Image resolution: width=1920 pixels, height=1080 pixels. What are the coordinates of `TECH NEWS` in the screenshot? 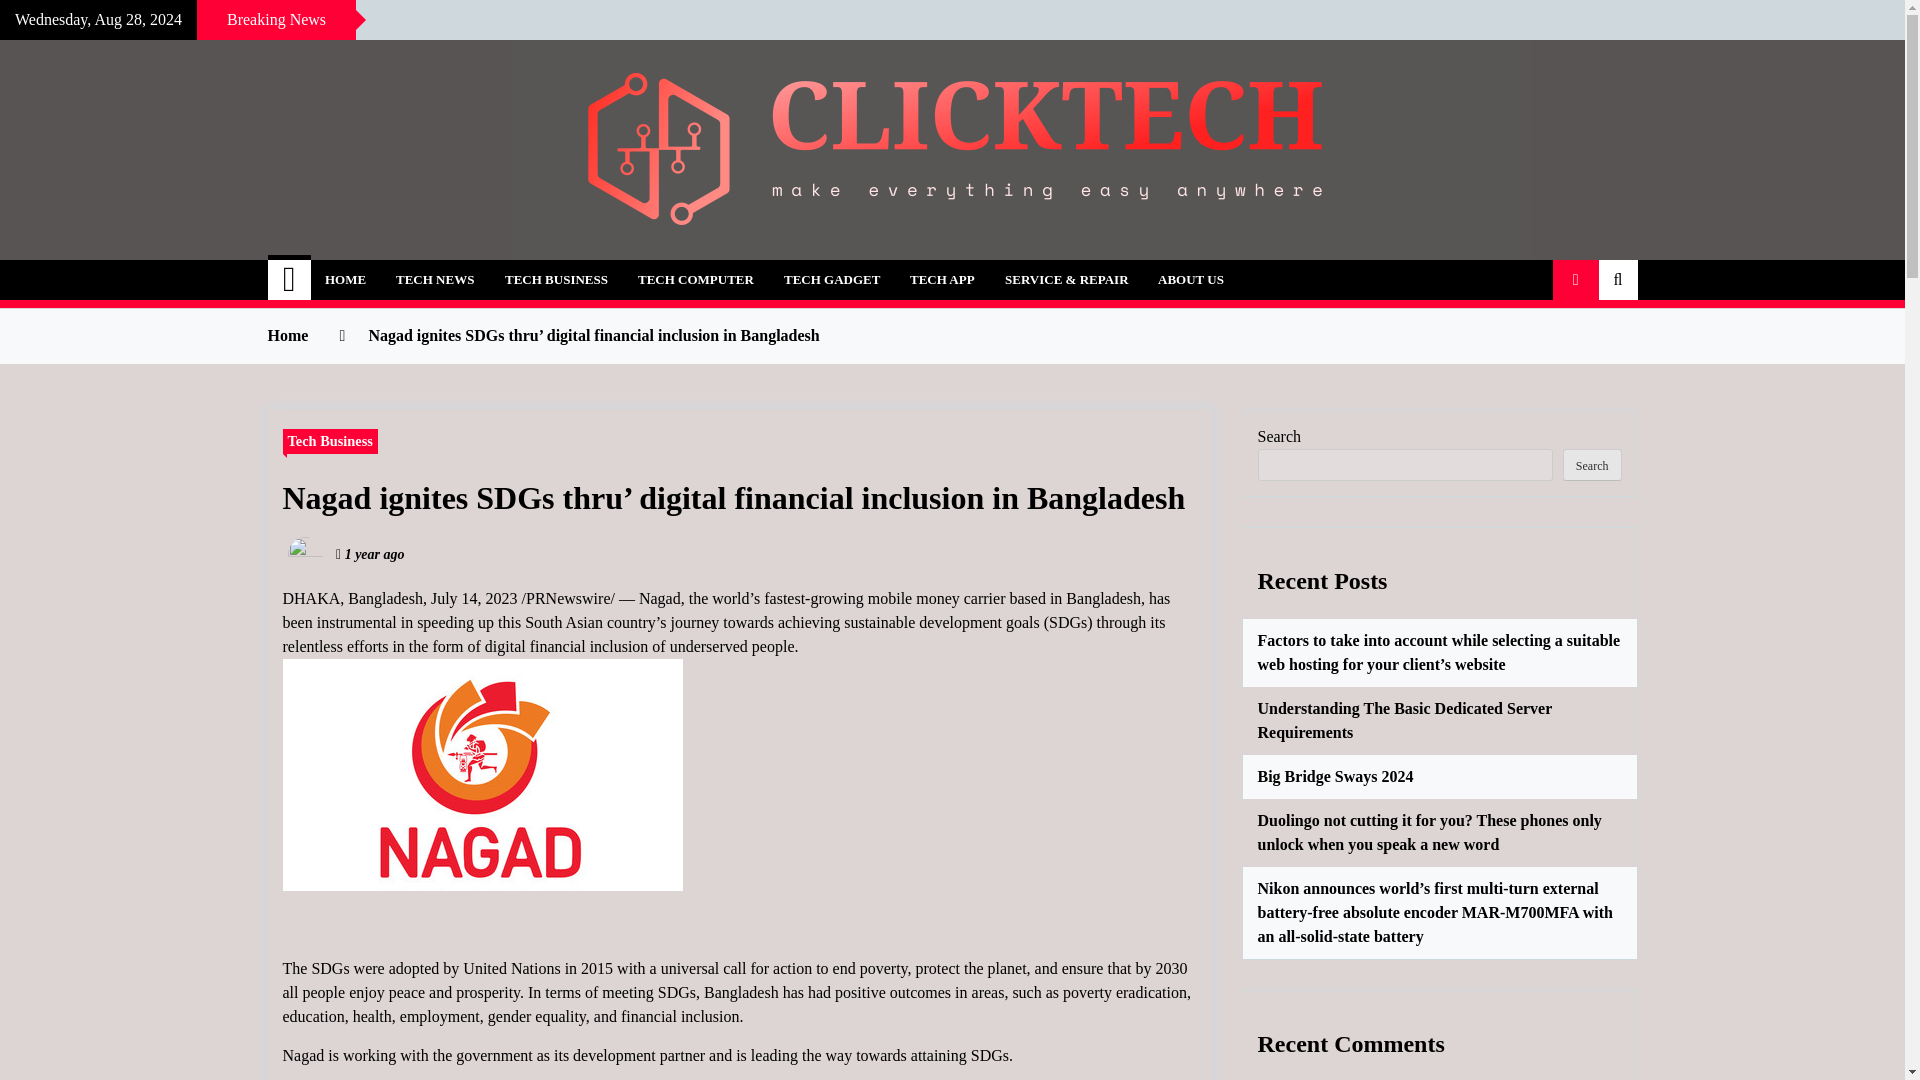 It's located at (434, 280).